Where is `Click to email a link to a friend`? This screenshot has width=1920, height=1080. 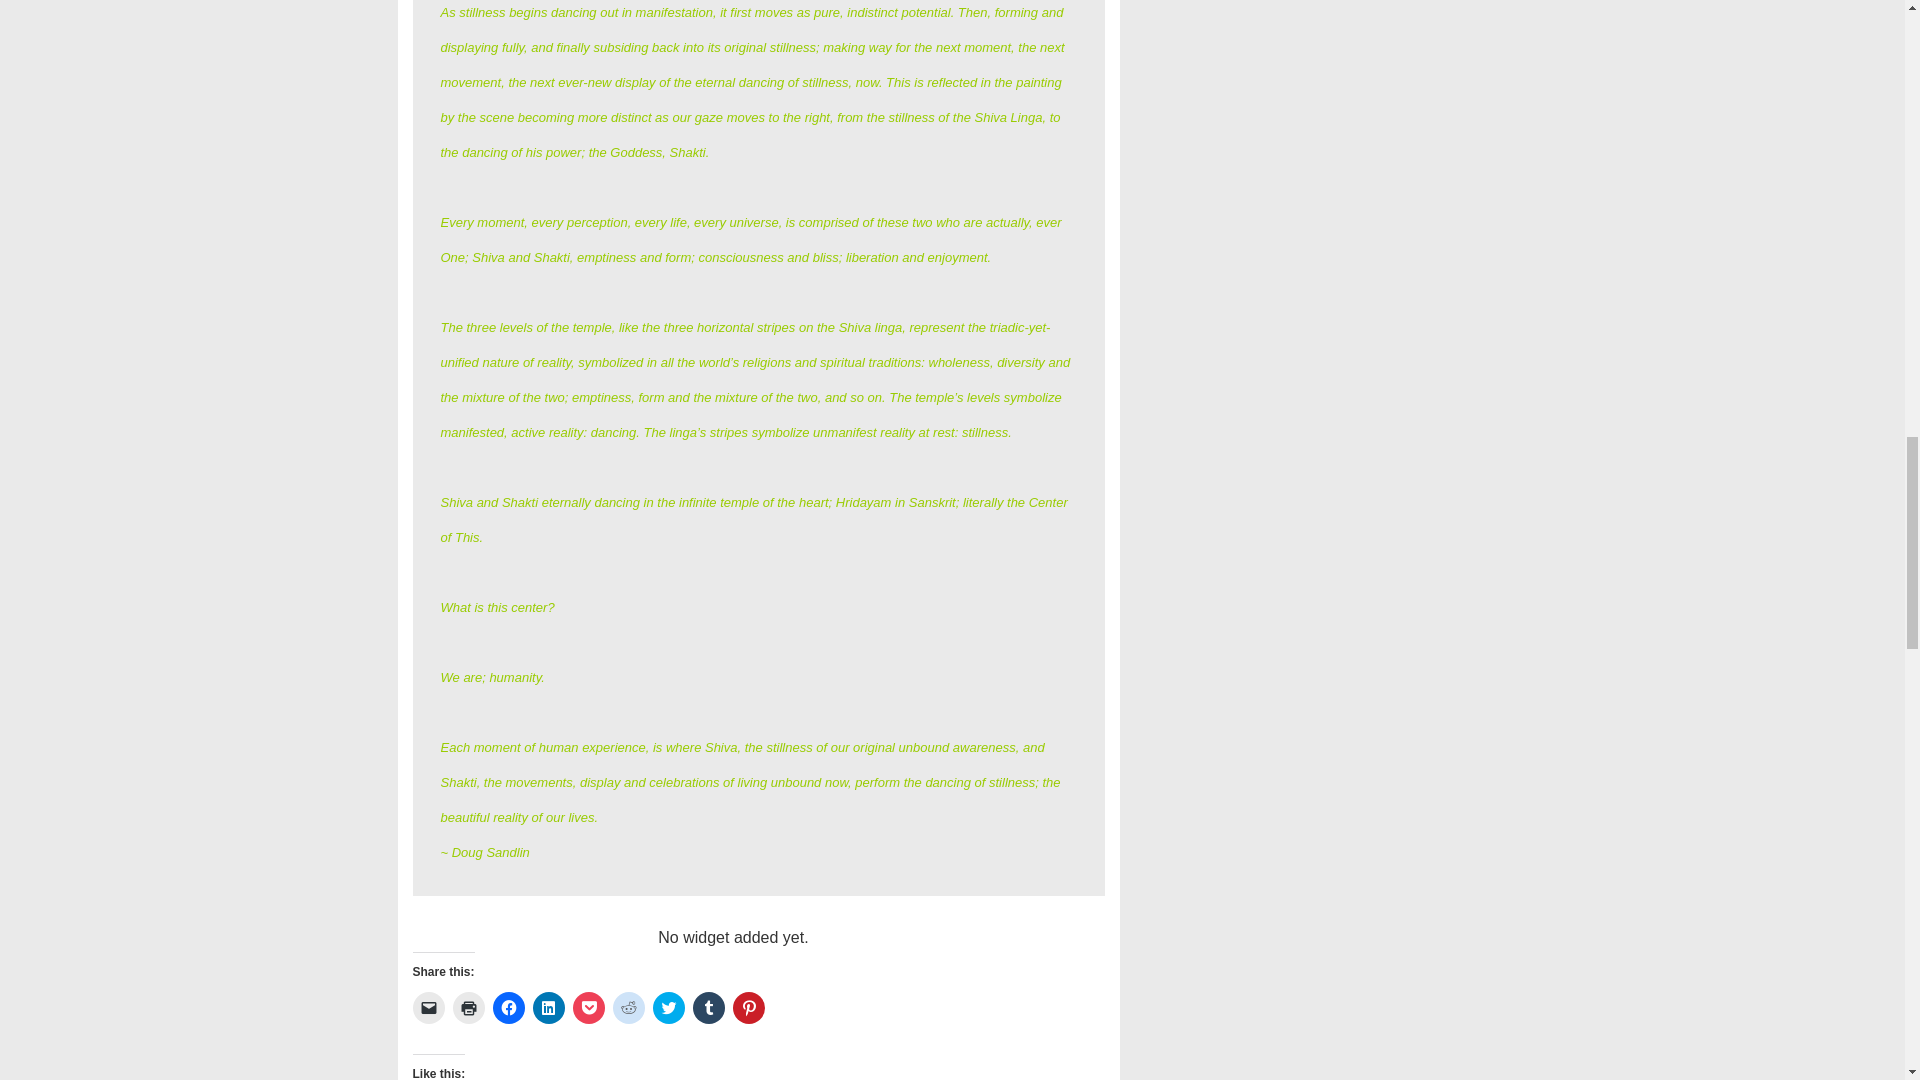
Click to email a link to a friend is located at coordinates (428, 1008).